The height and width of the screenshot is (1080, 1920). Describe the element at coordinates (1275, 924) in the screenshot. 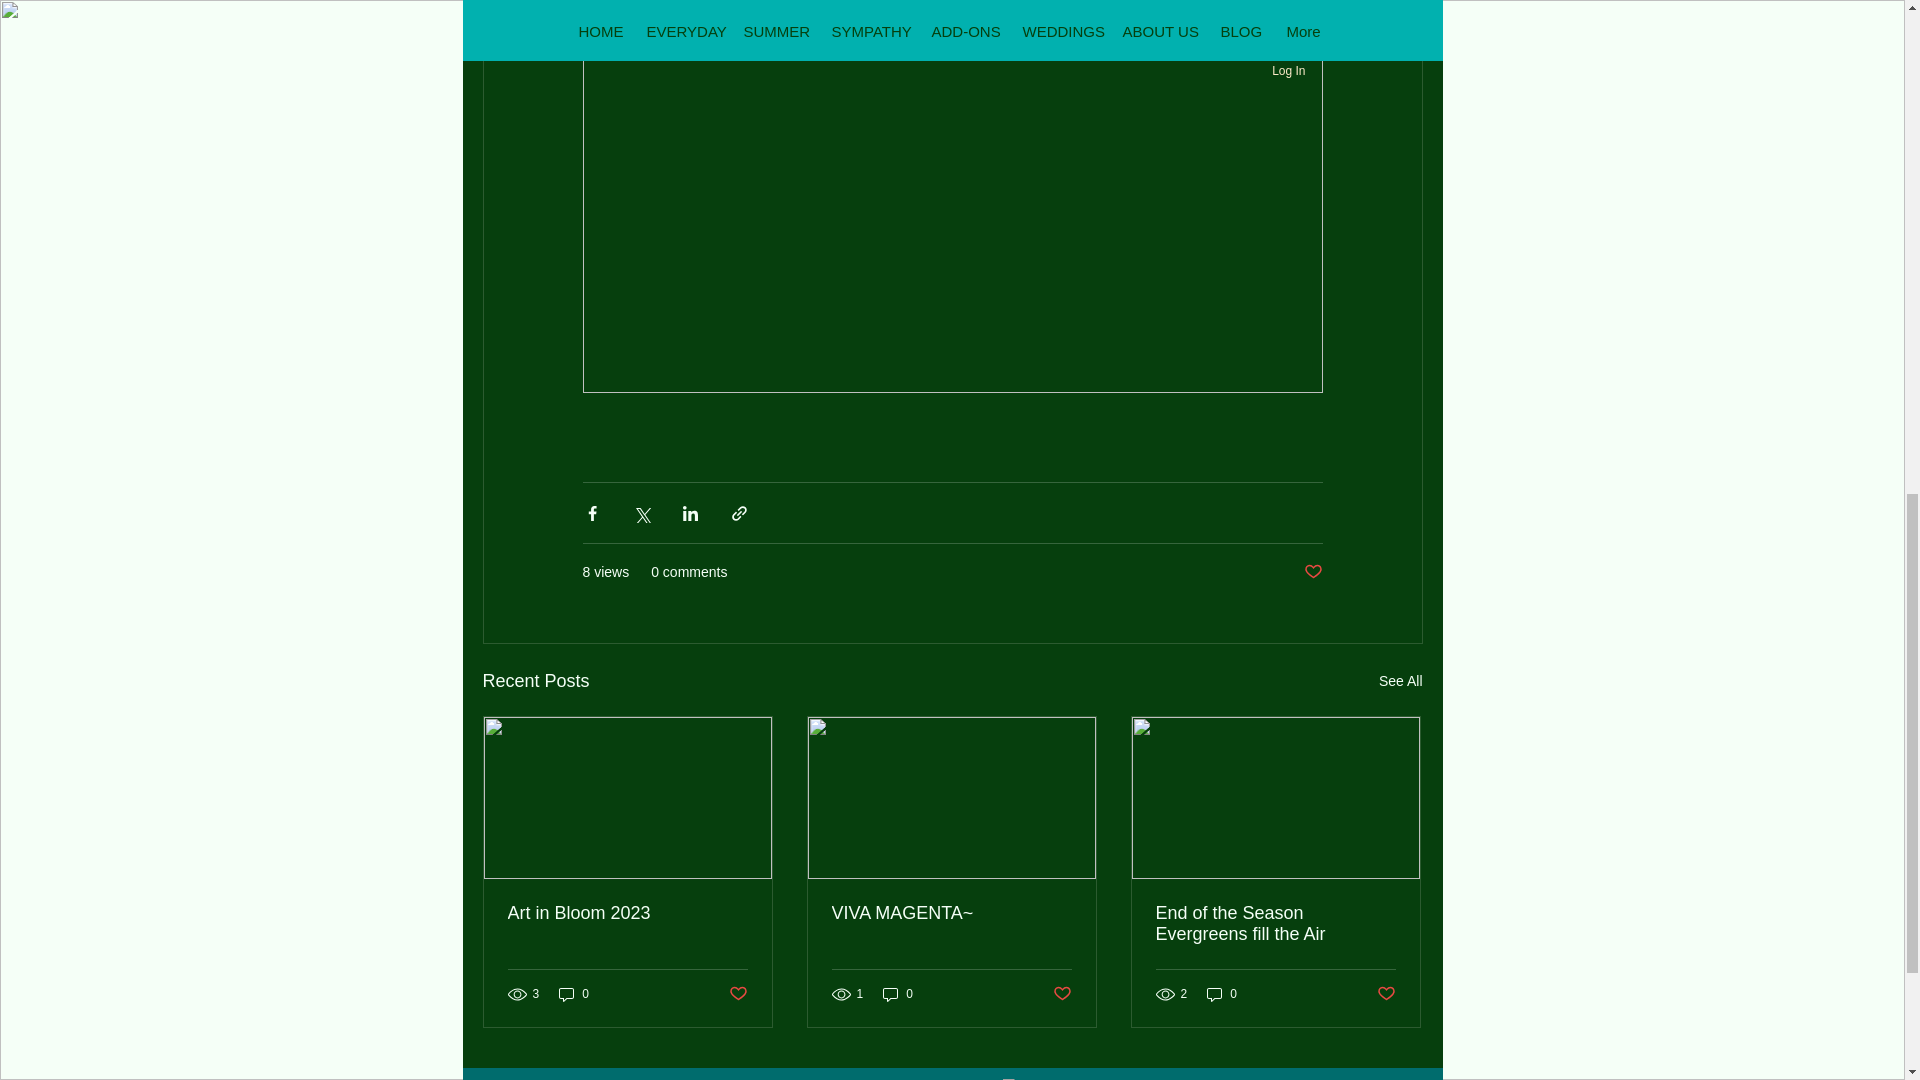

I see `End of the Season Evergreens fill the Air` at that location.